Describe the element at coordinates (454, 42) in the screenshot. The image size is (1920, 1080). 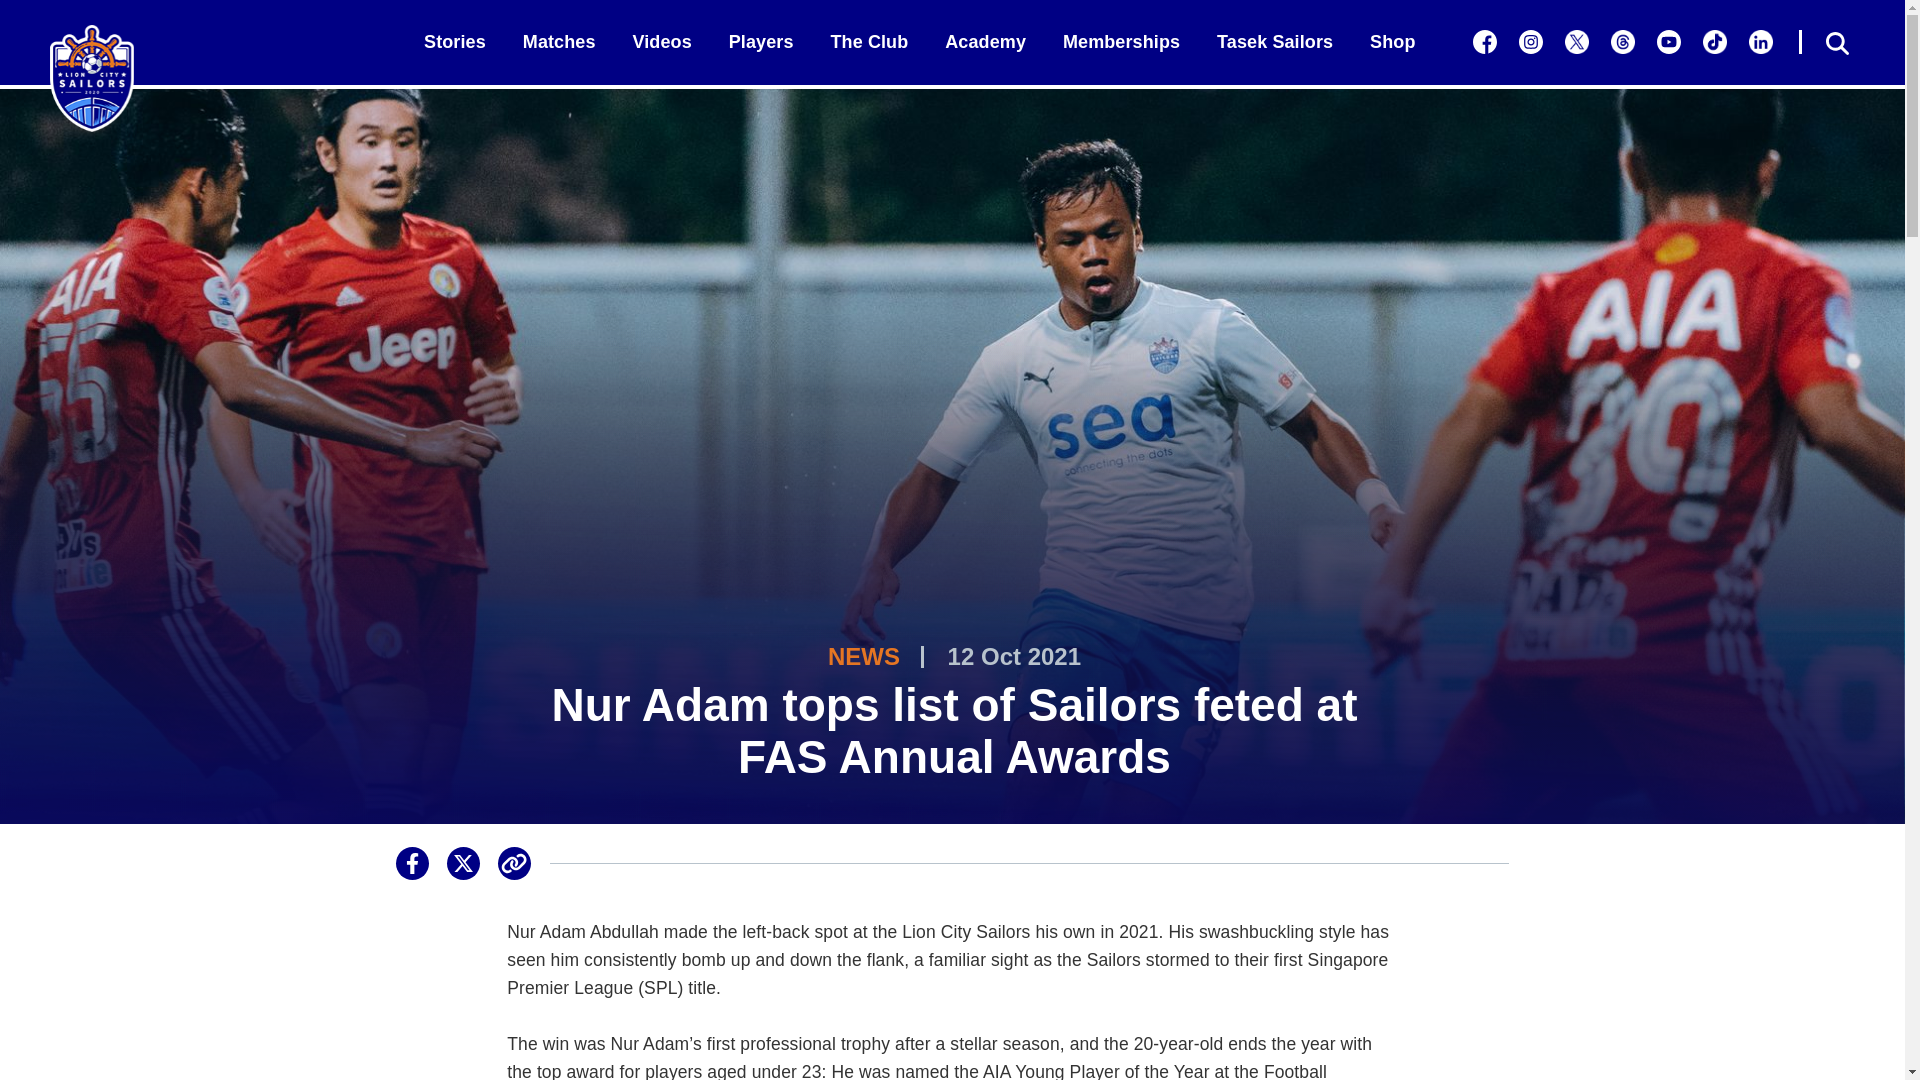
I see `Stories` at that location.